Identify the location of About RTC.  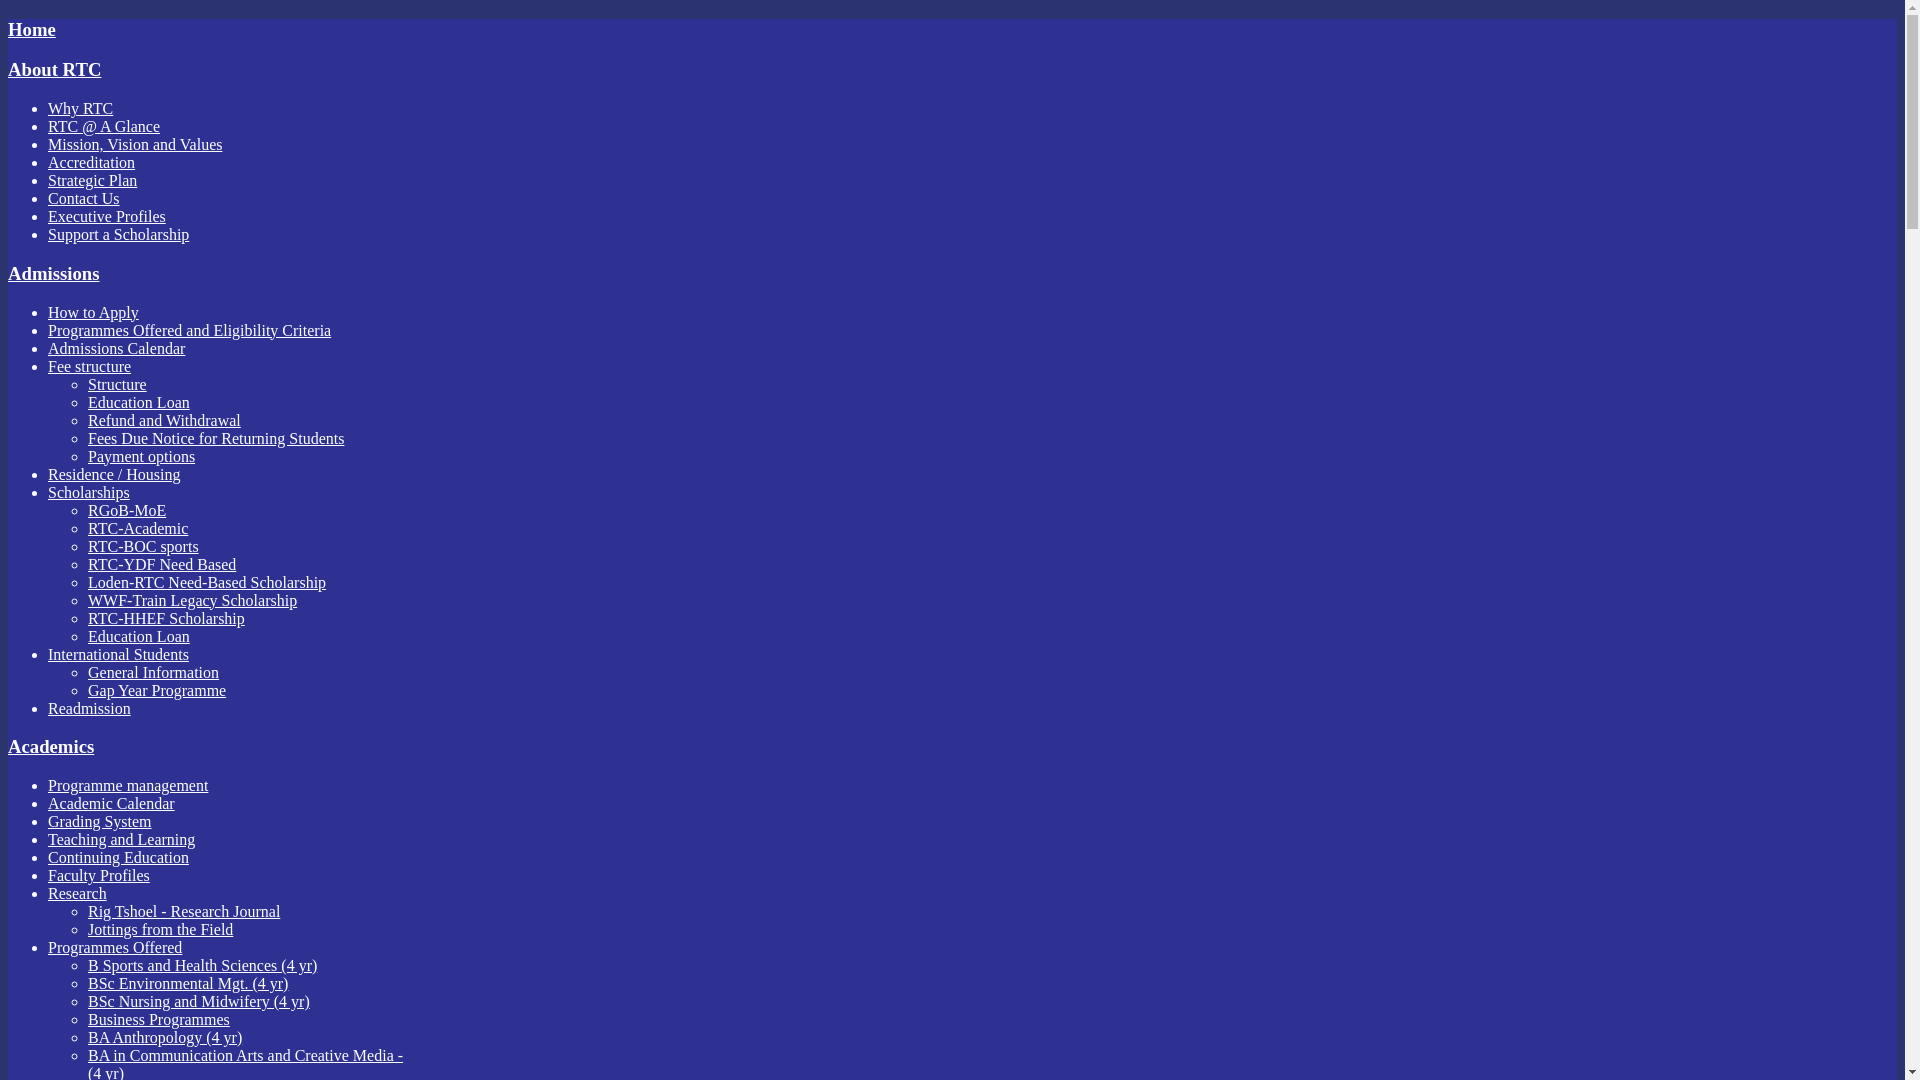
(208, 70).